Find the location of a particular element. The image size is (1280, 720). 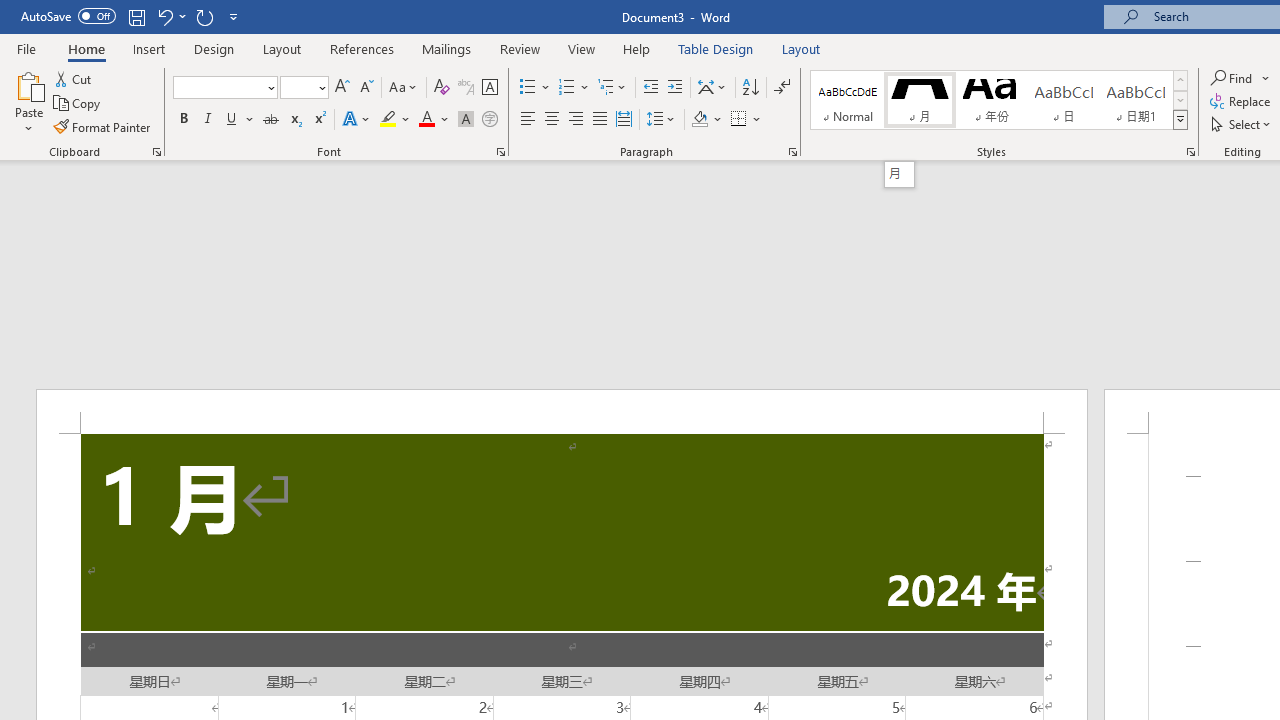

Show/Hide Editing Marks is located at coordinates (782, 88).